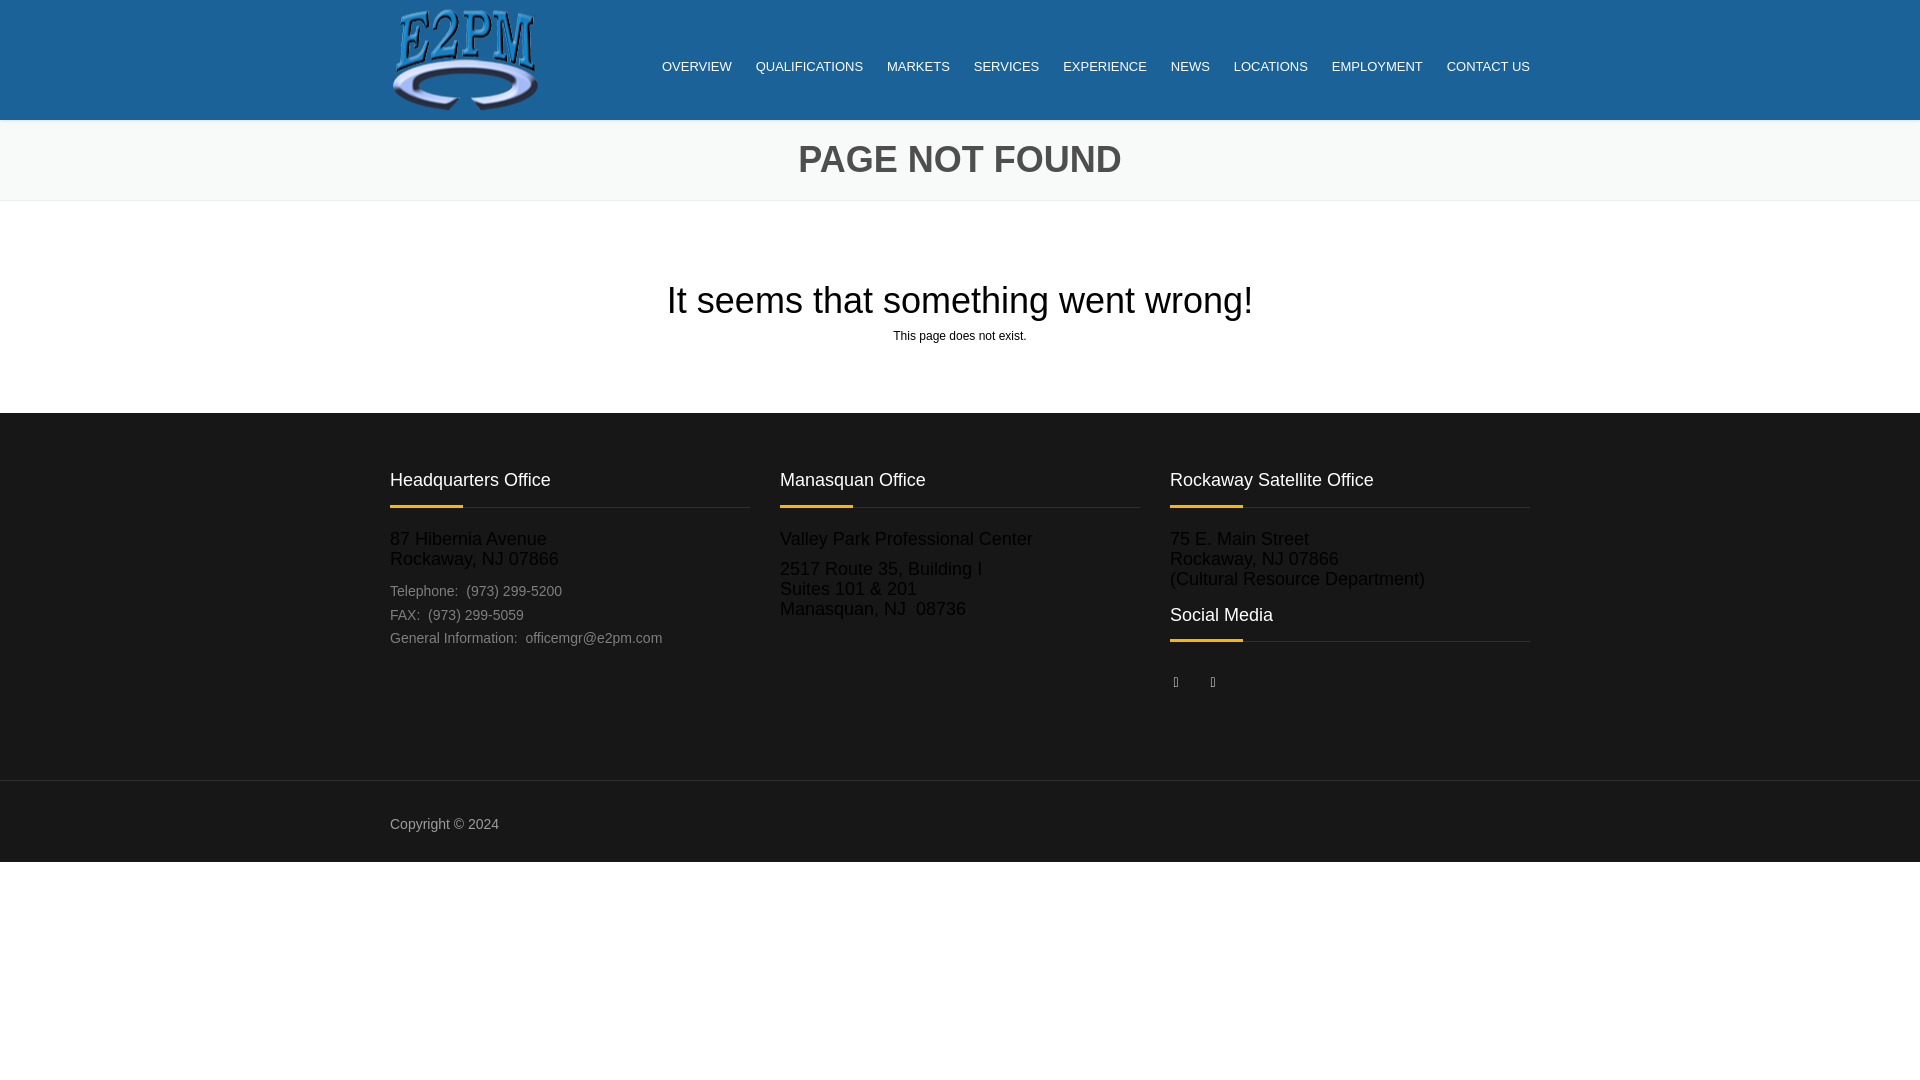 The height and width of the screenshot is (1080, 1920). I want to click on CONTACT US, so click(1483, 66).